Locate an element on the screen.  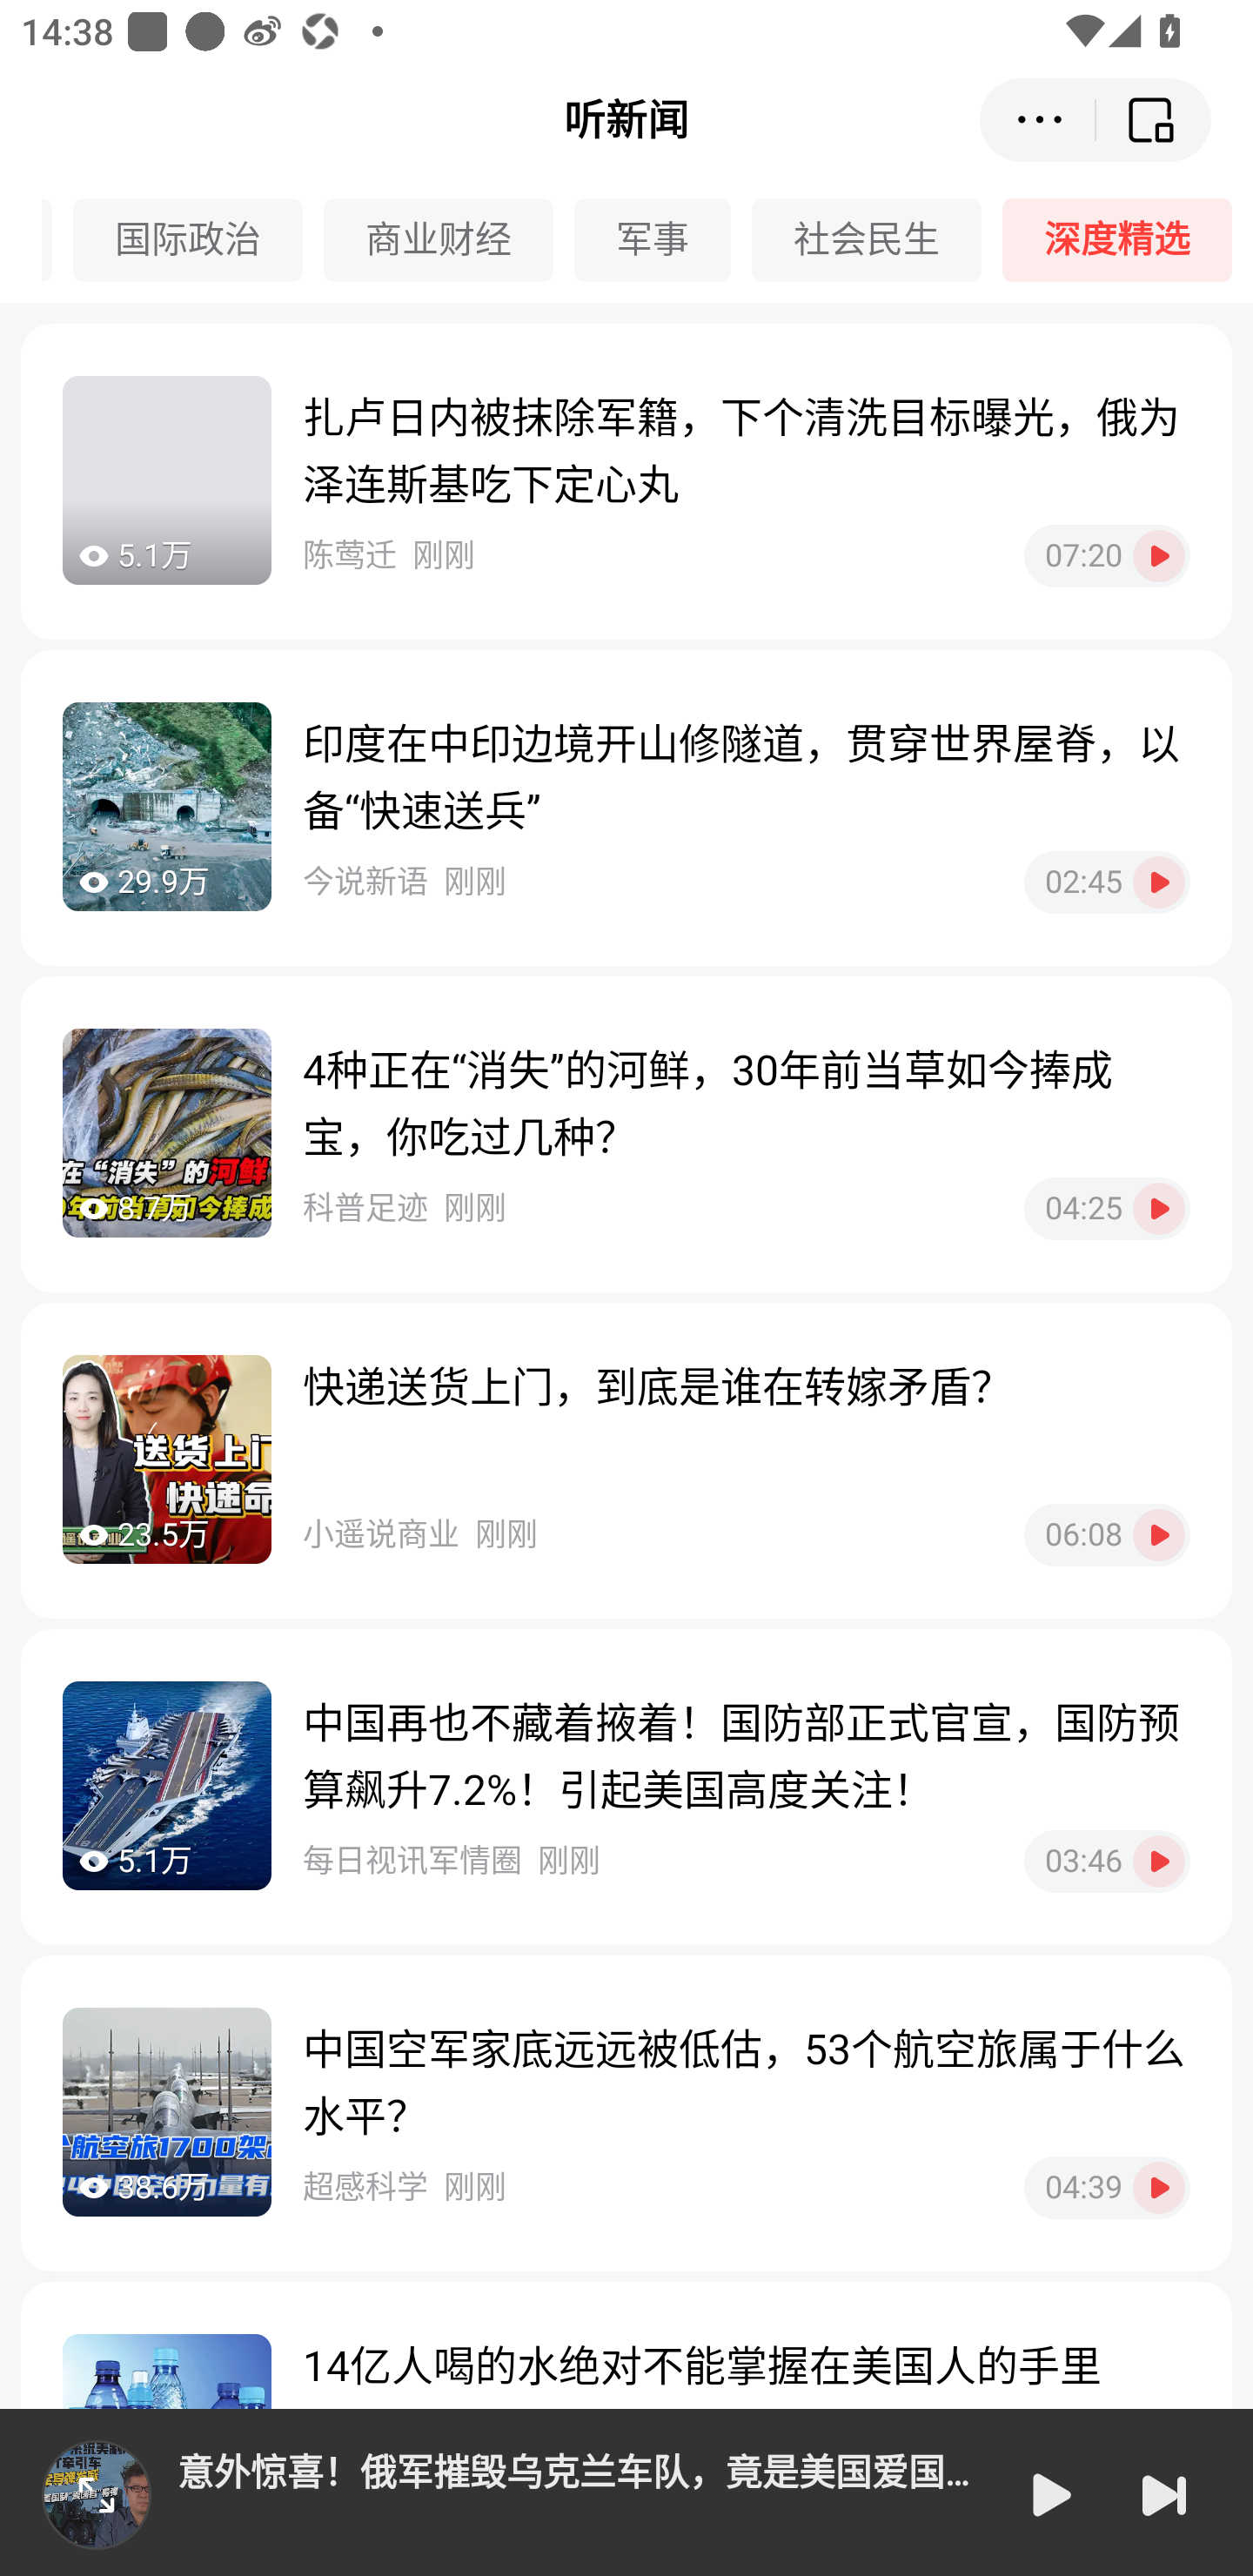
返回 is located at coordinates (1154, 119).